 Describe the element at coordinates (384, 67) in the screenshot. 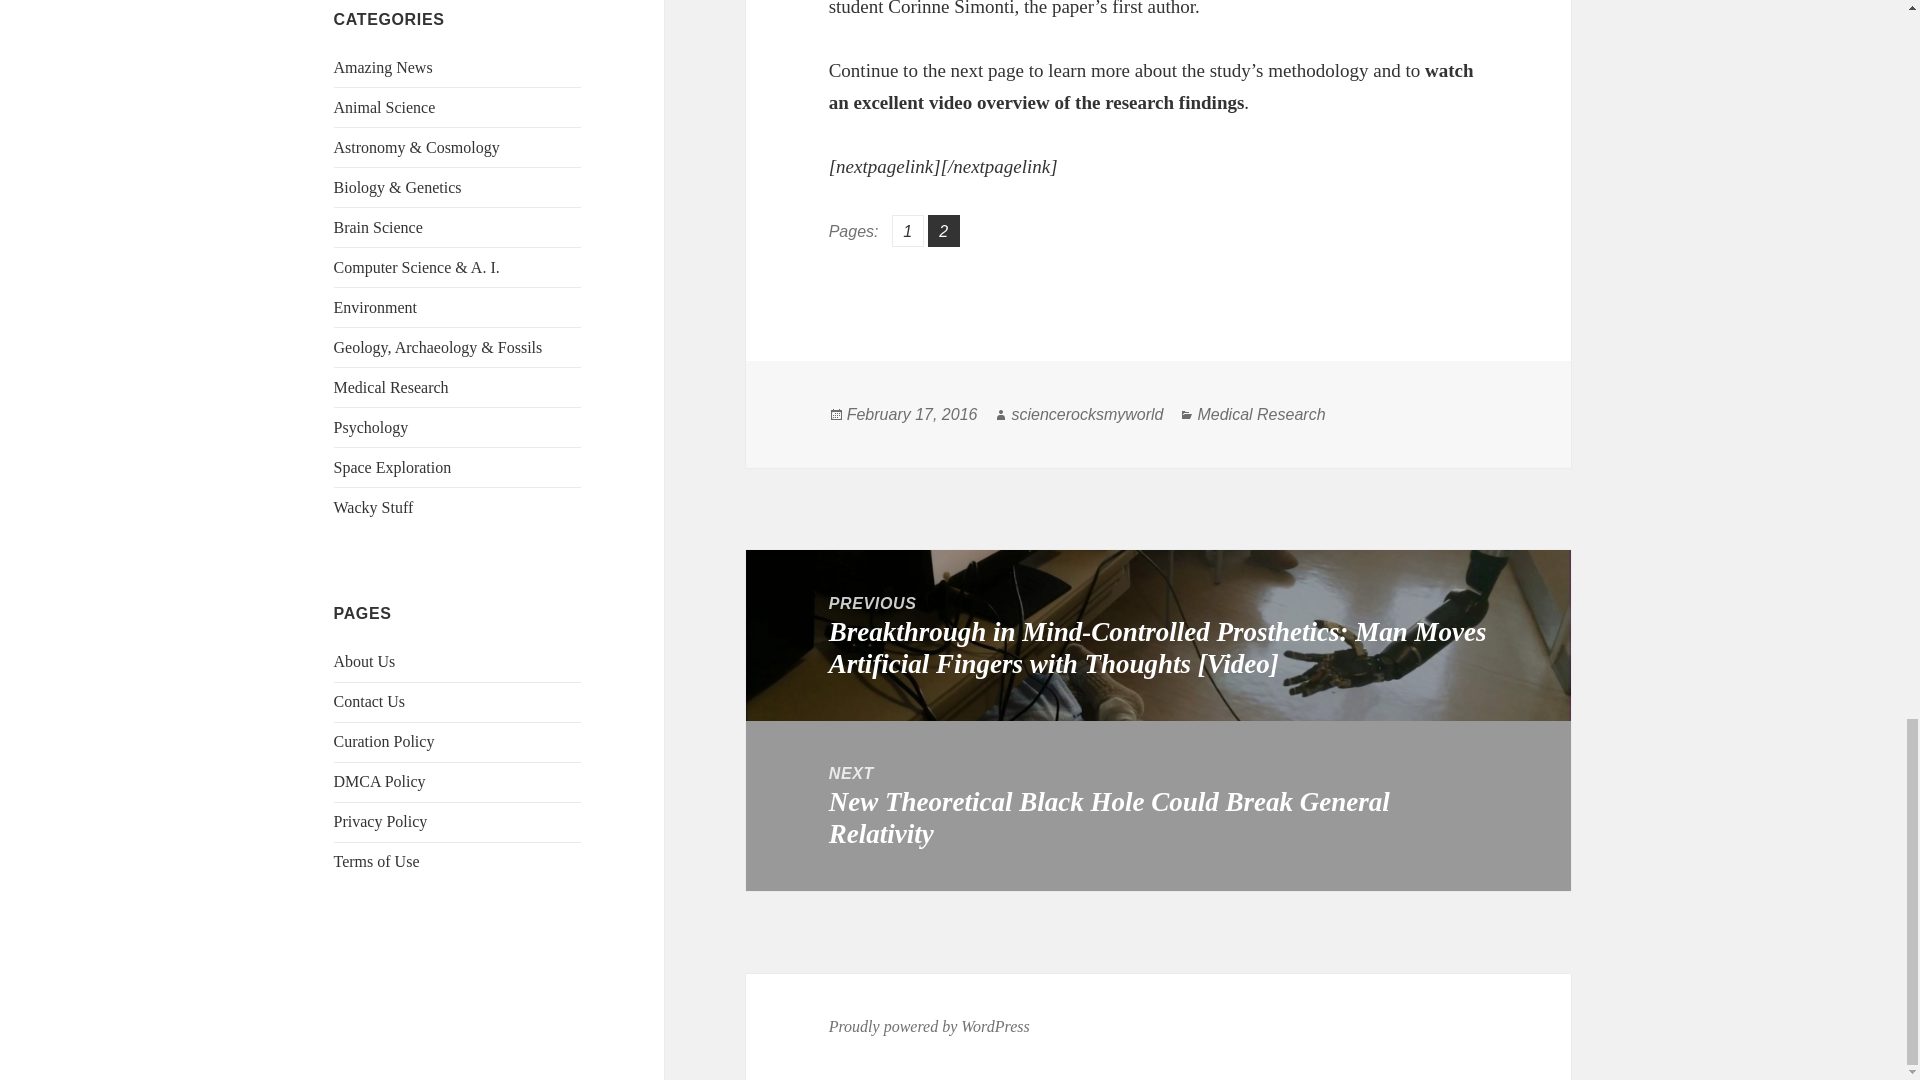

I see `Amazing News` at that location.